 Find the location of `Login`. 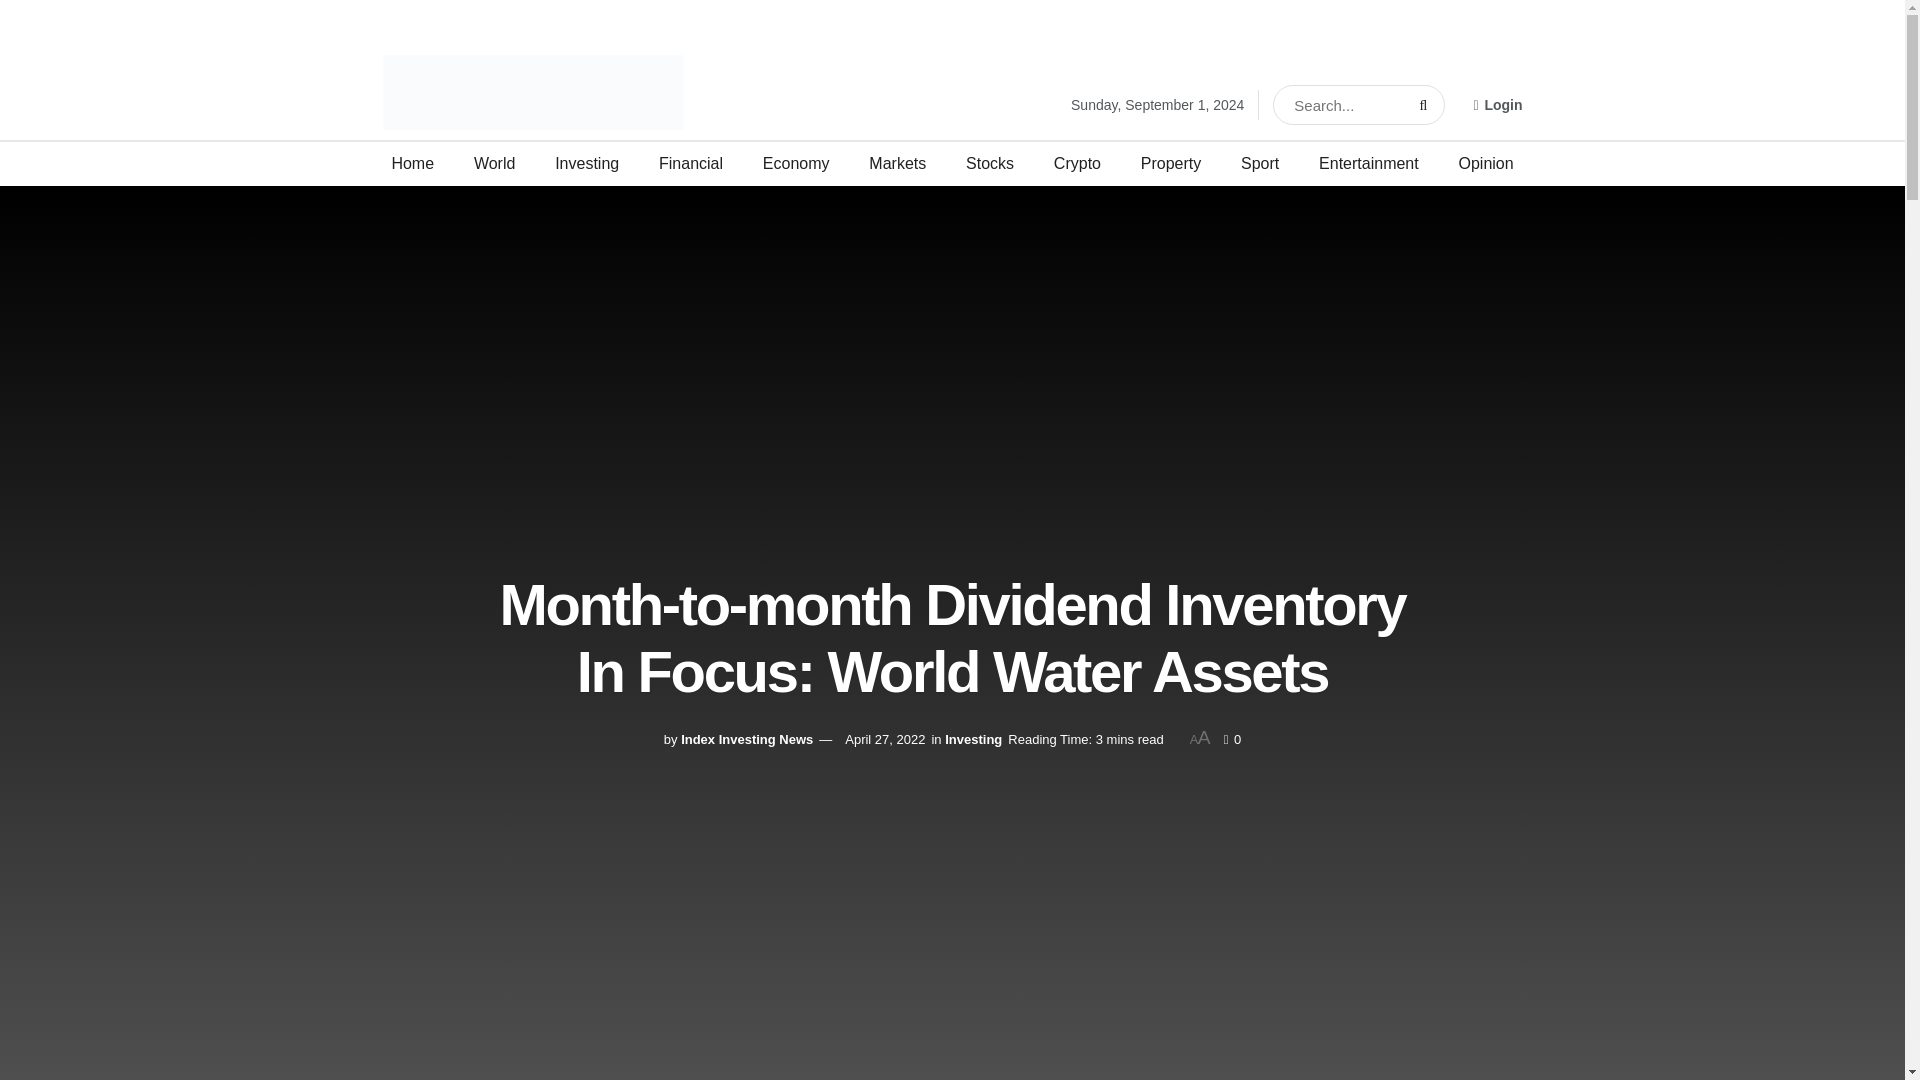

Login is located at coordinates (1497, 104).